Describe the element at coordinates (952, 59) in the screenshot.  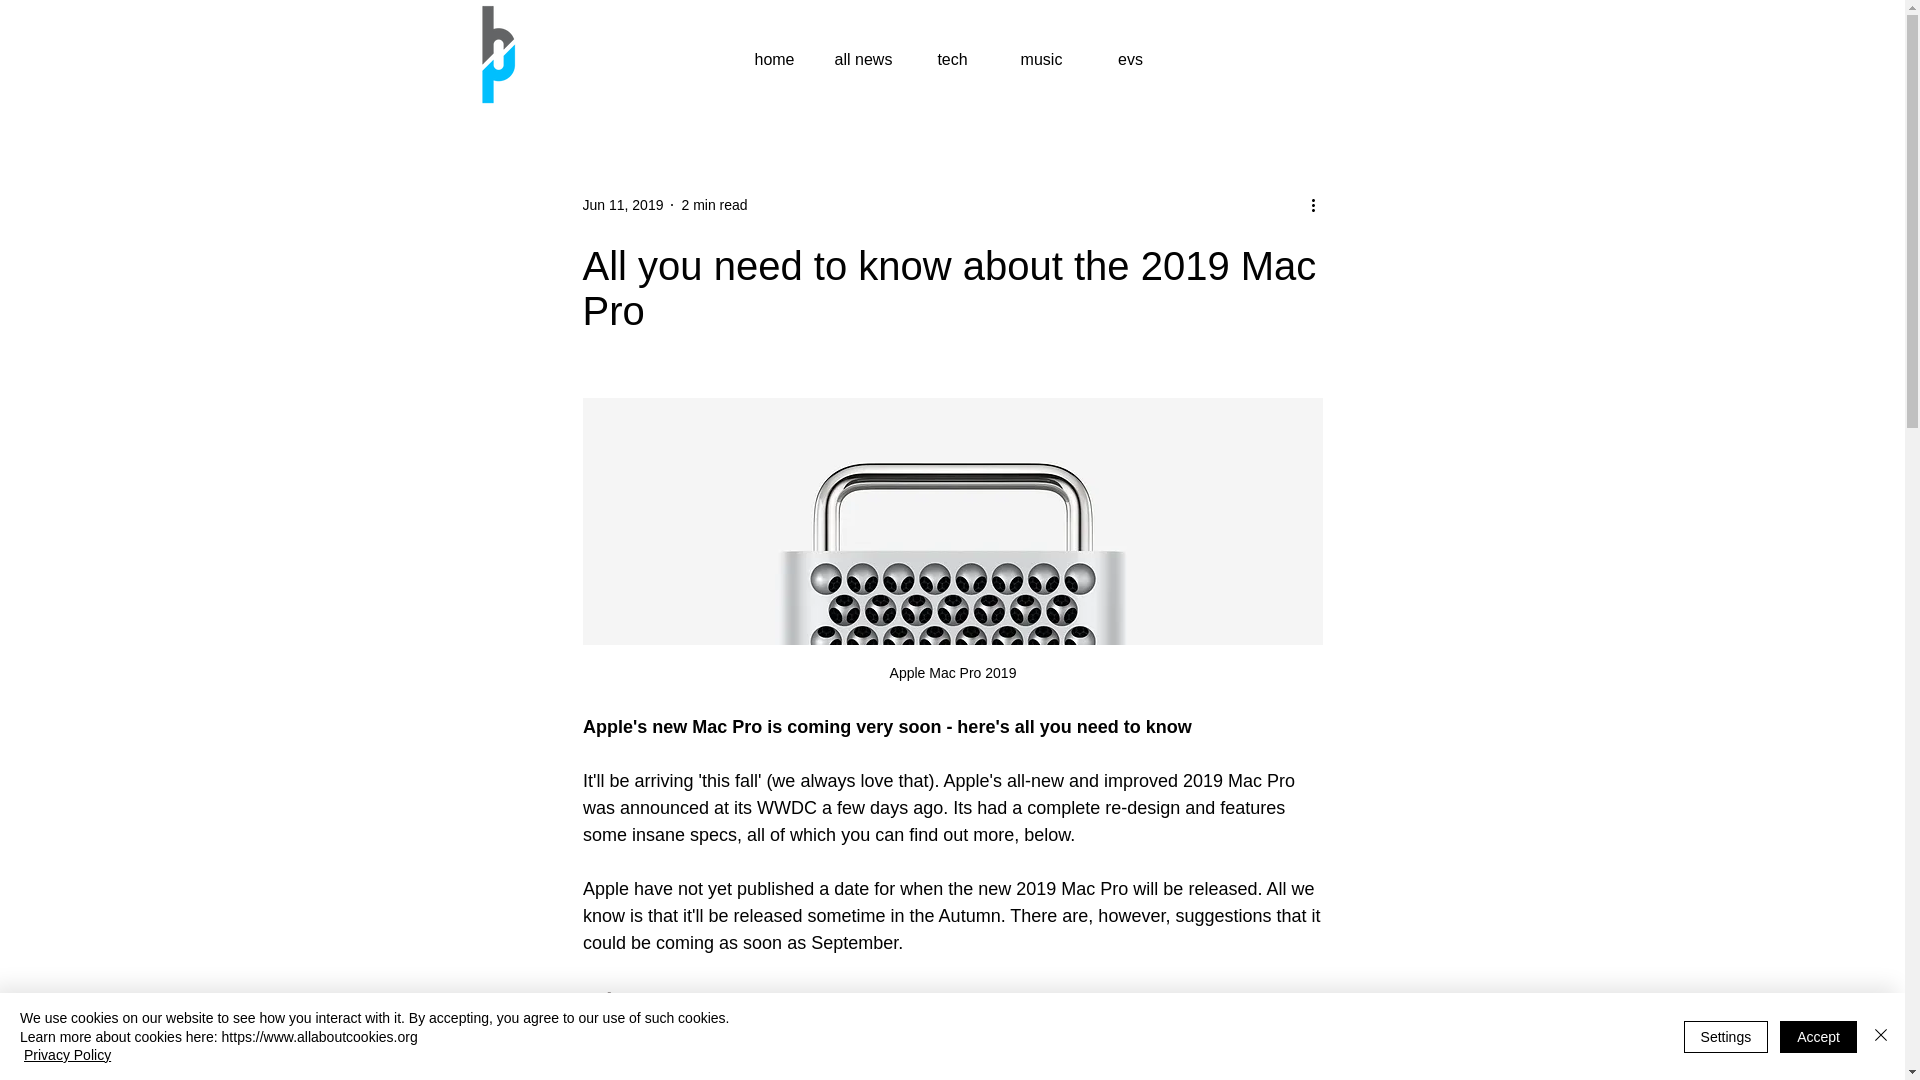
I see `tech` at that location.